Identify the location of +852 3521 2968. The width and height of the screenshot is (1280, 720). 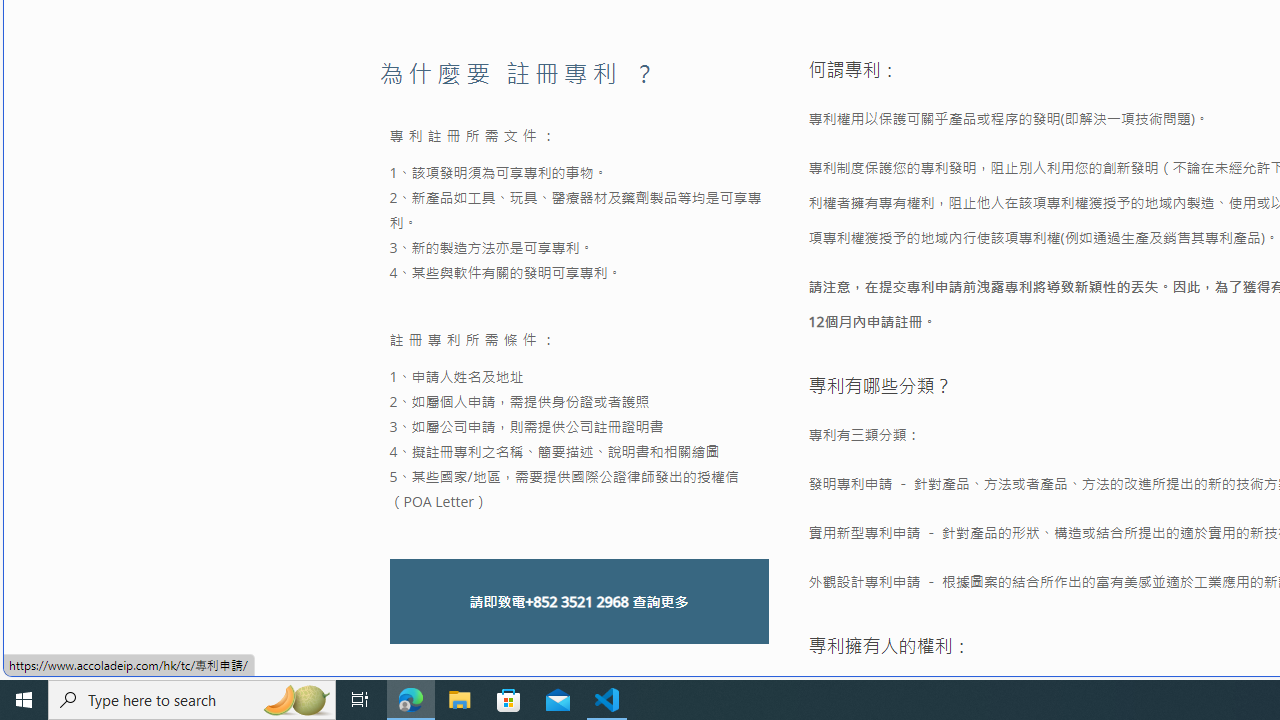
(576, 602).